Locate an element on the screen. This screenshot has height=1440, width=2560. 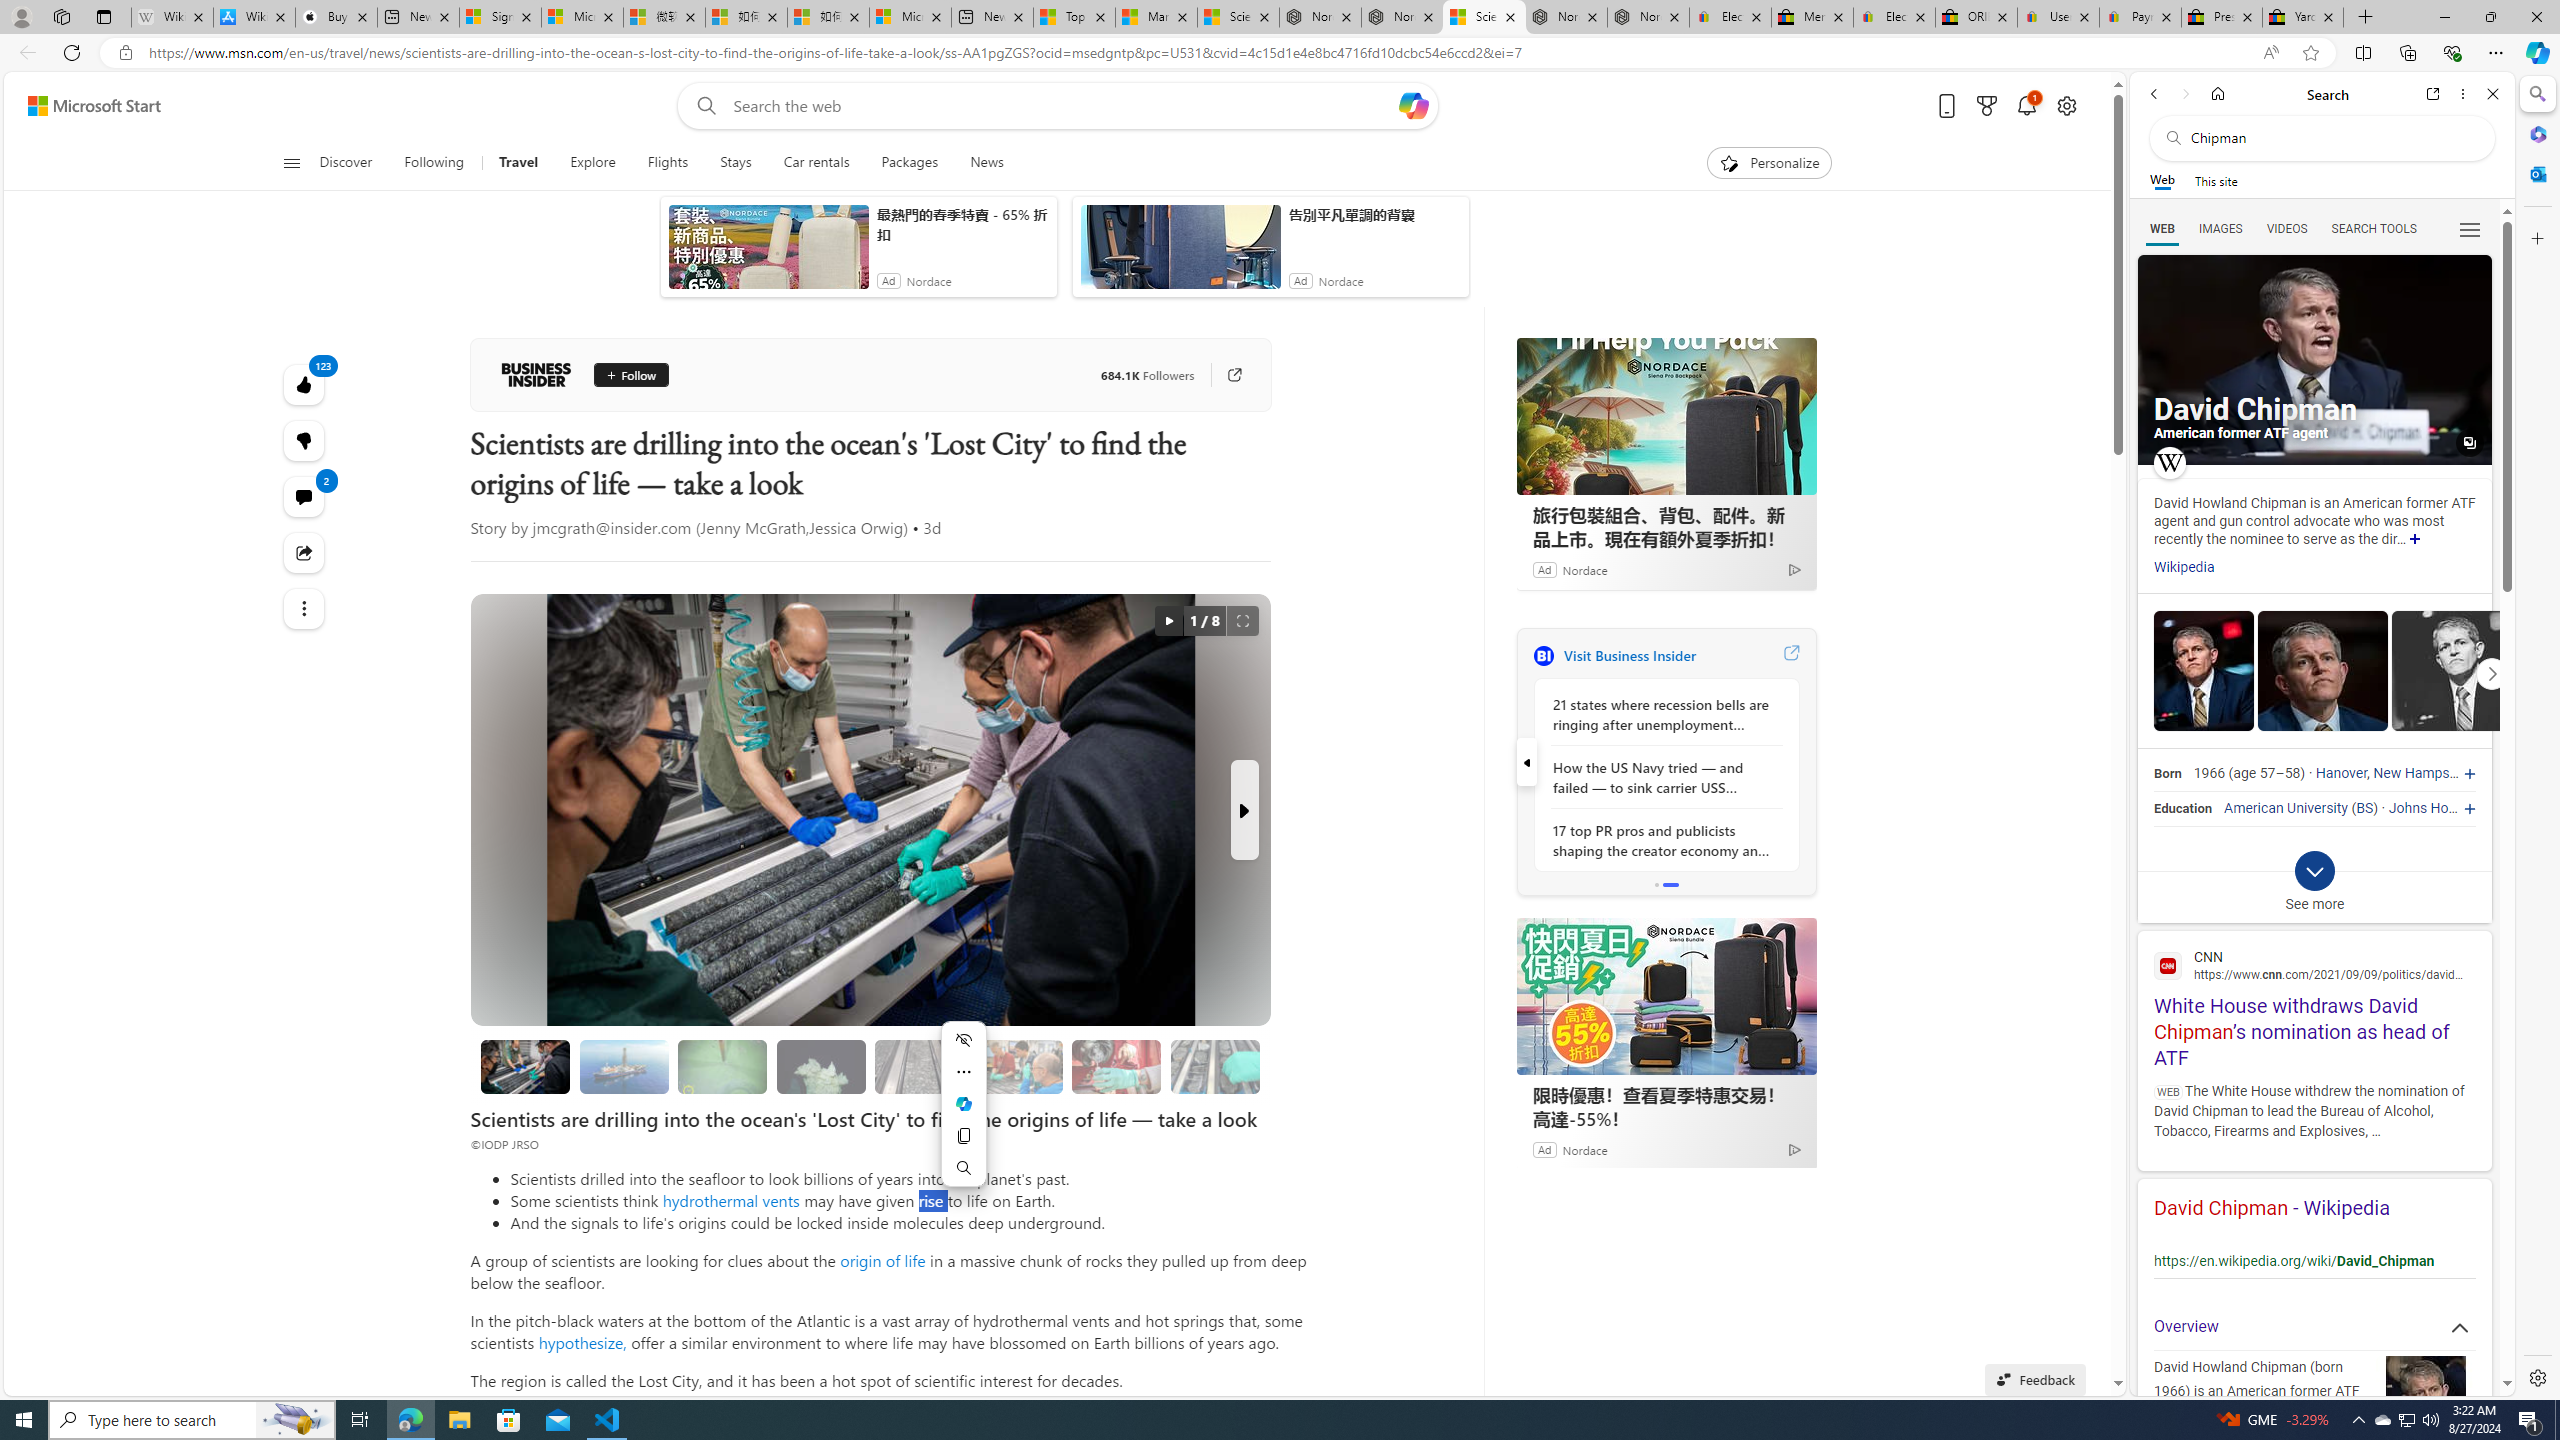
Class: at-item is located at coordinates (304, 608).